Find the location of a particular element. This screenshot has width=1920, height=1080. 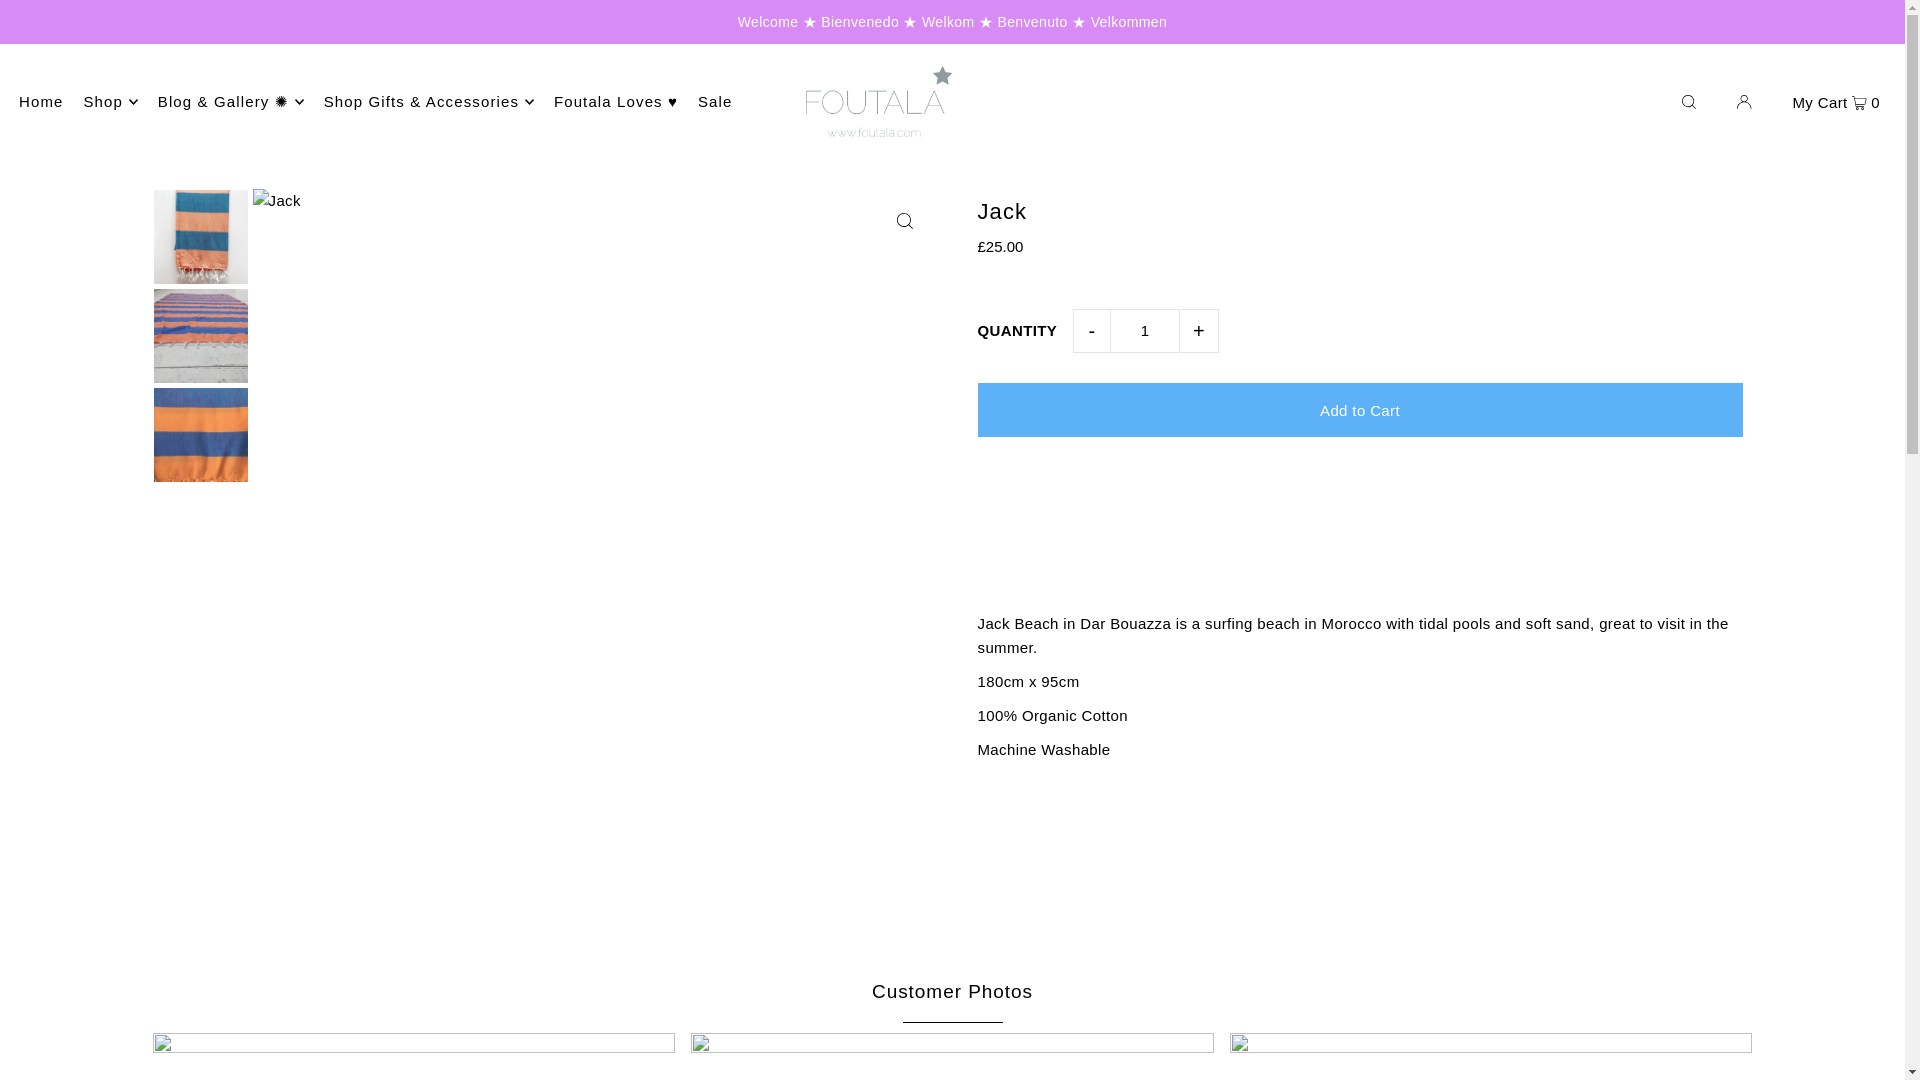

Click to zoom is located at coordinates (904, 221).